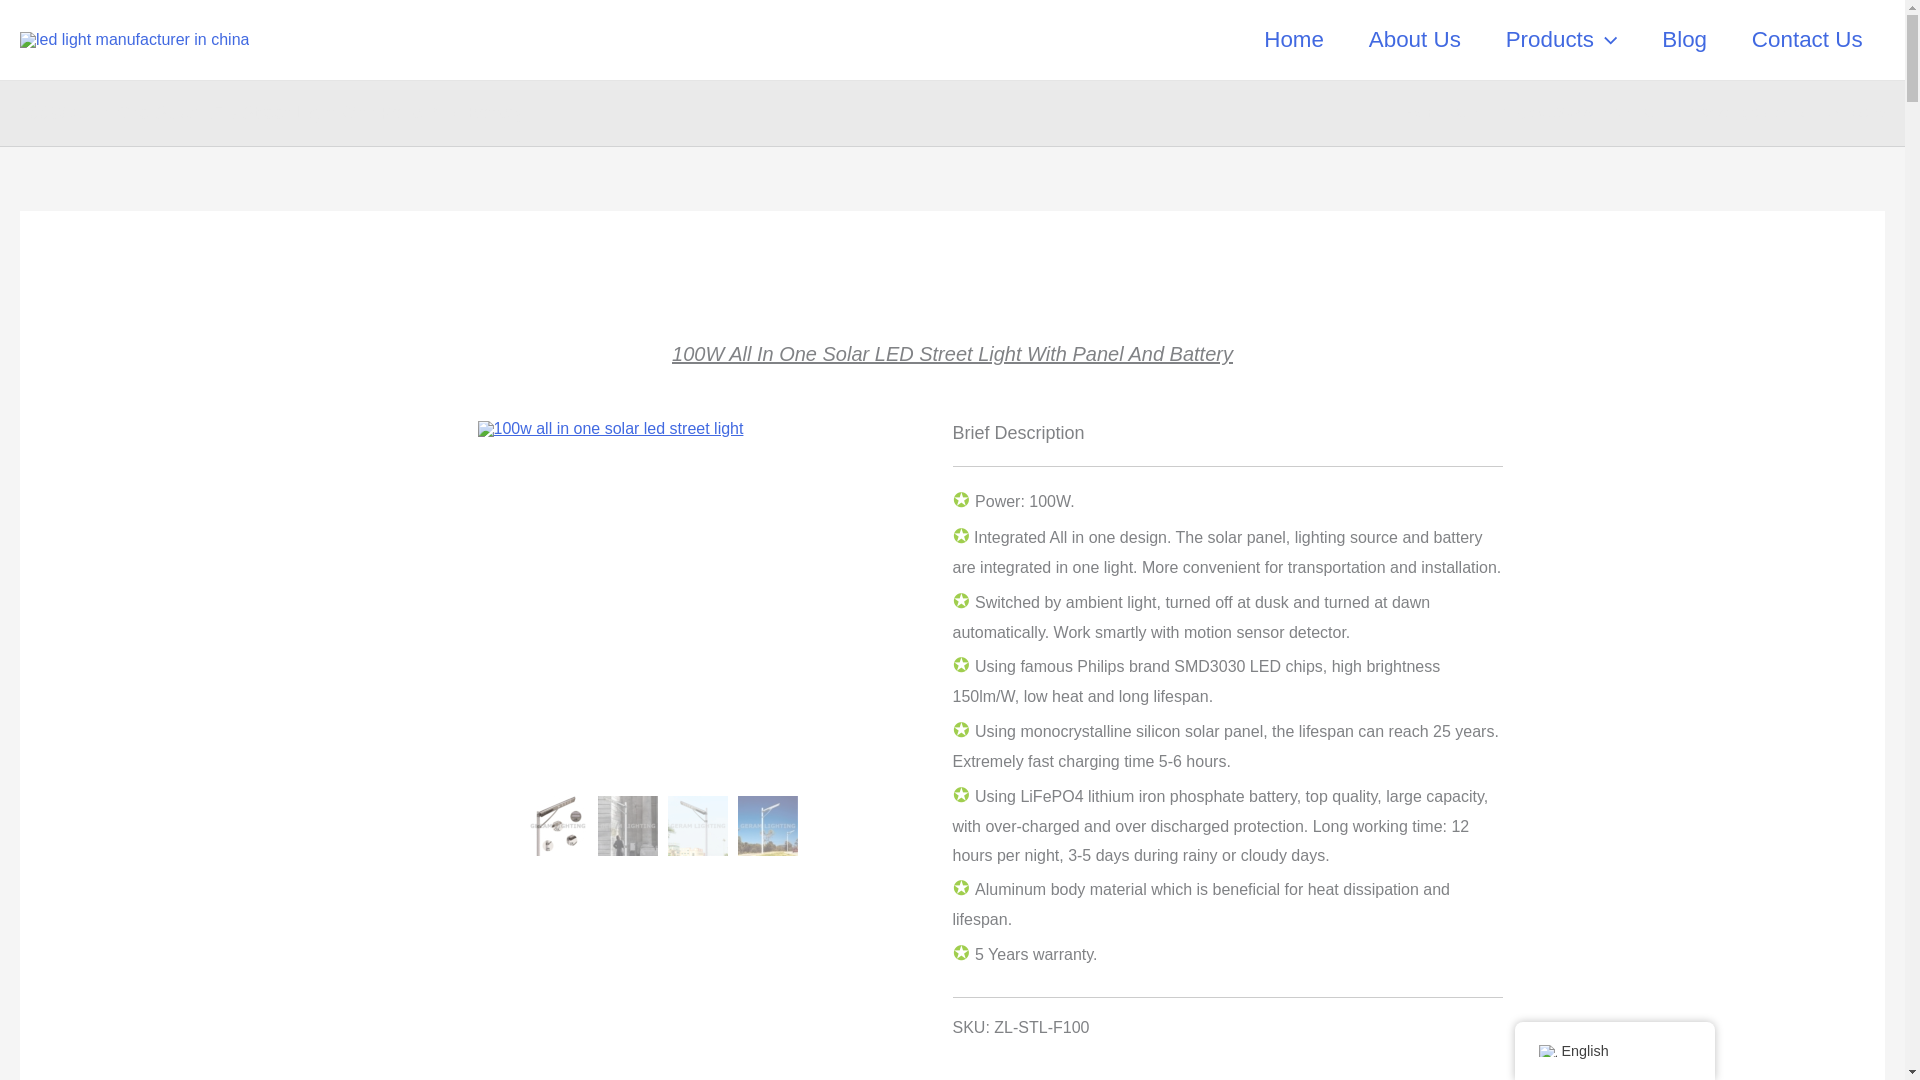 The width and height of the screenshot is (1920, 1080). Describe the element at coordinates (1414, 40) in the screenshot. I see `About Us` at that location.